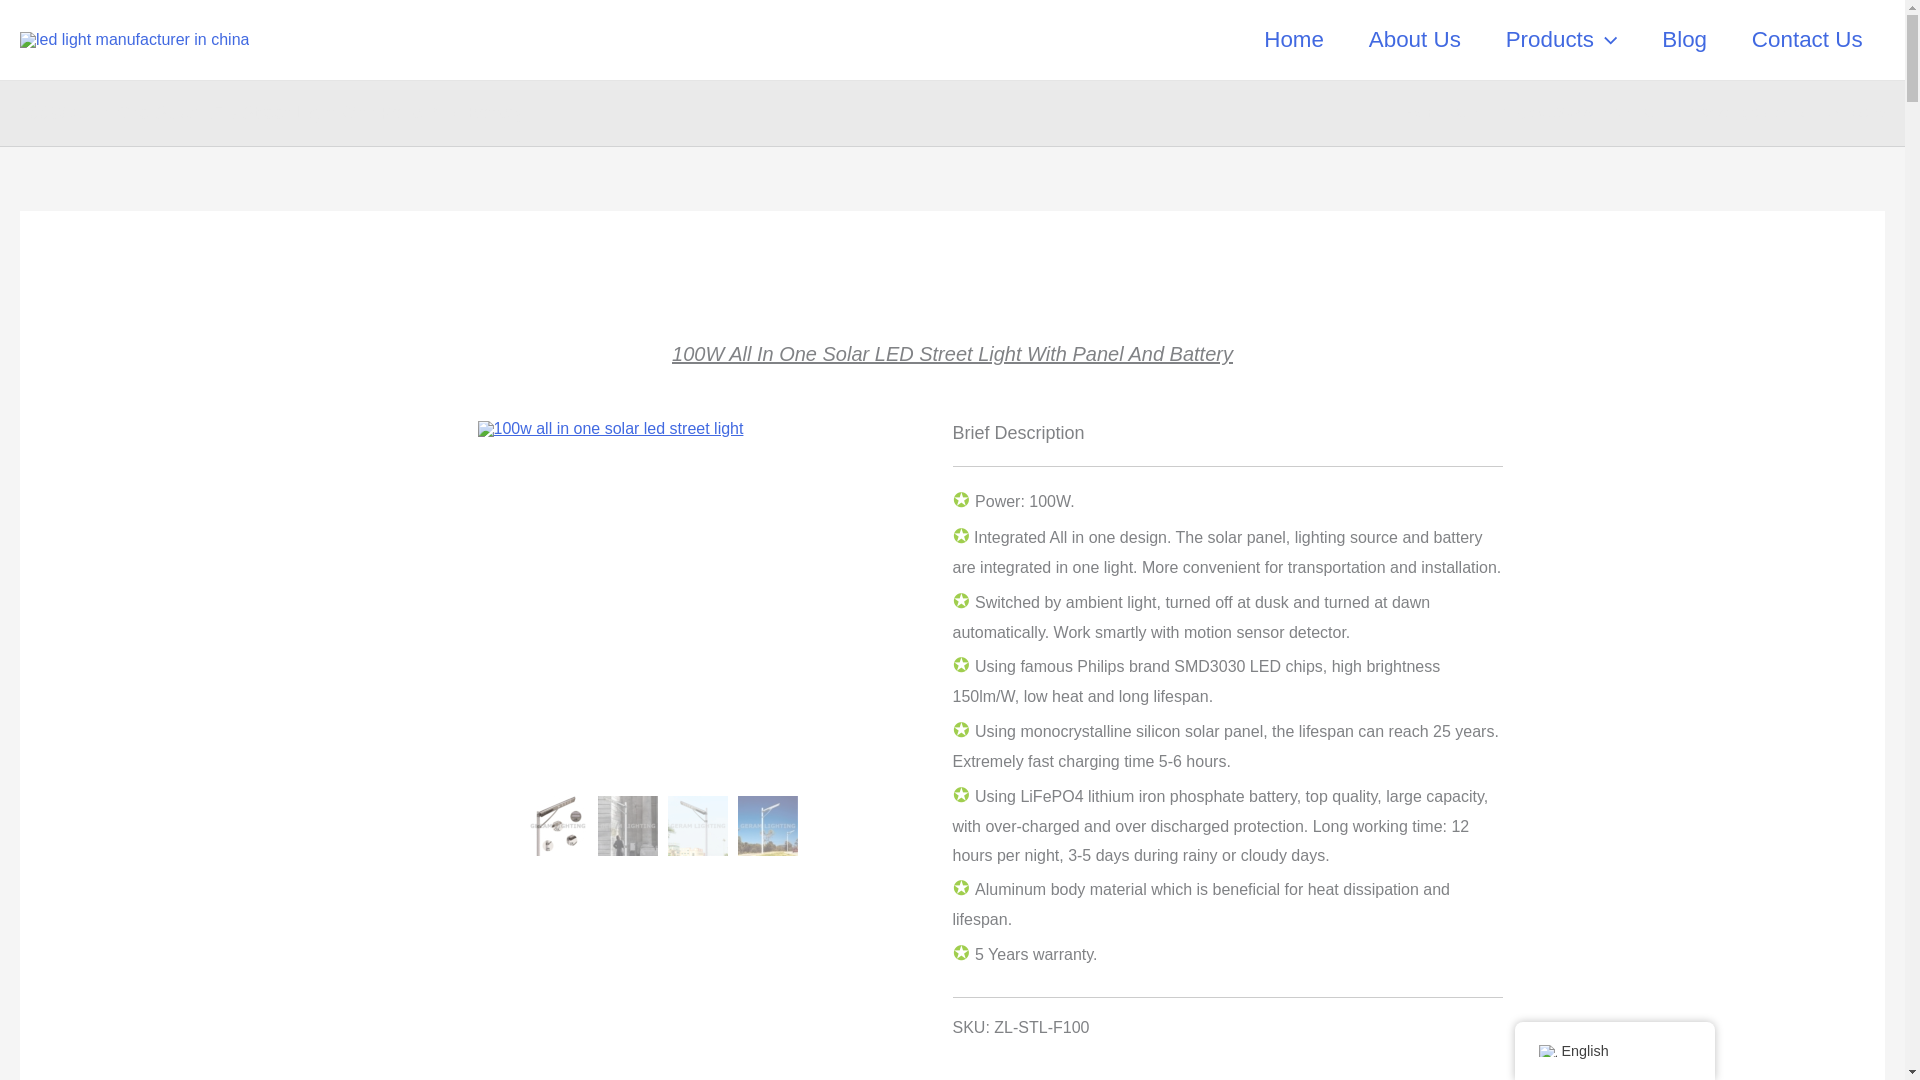 The width and height of the screenshot is (1920, 1080). Describe the element at coordinates (1414, 40) in the screenshot. I see `About Us` at that location.